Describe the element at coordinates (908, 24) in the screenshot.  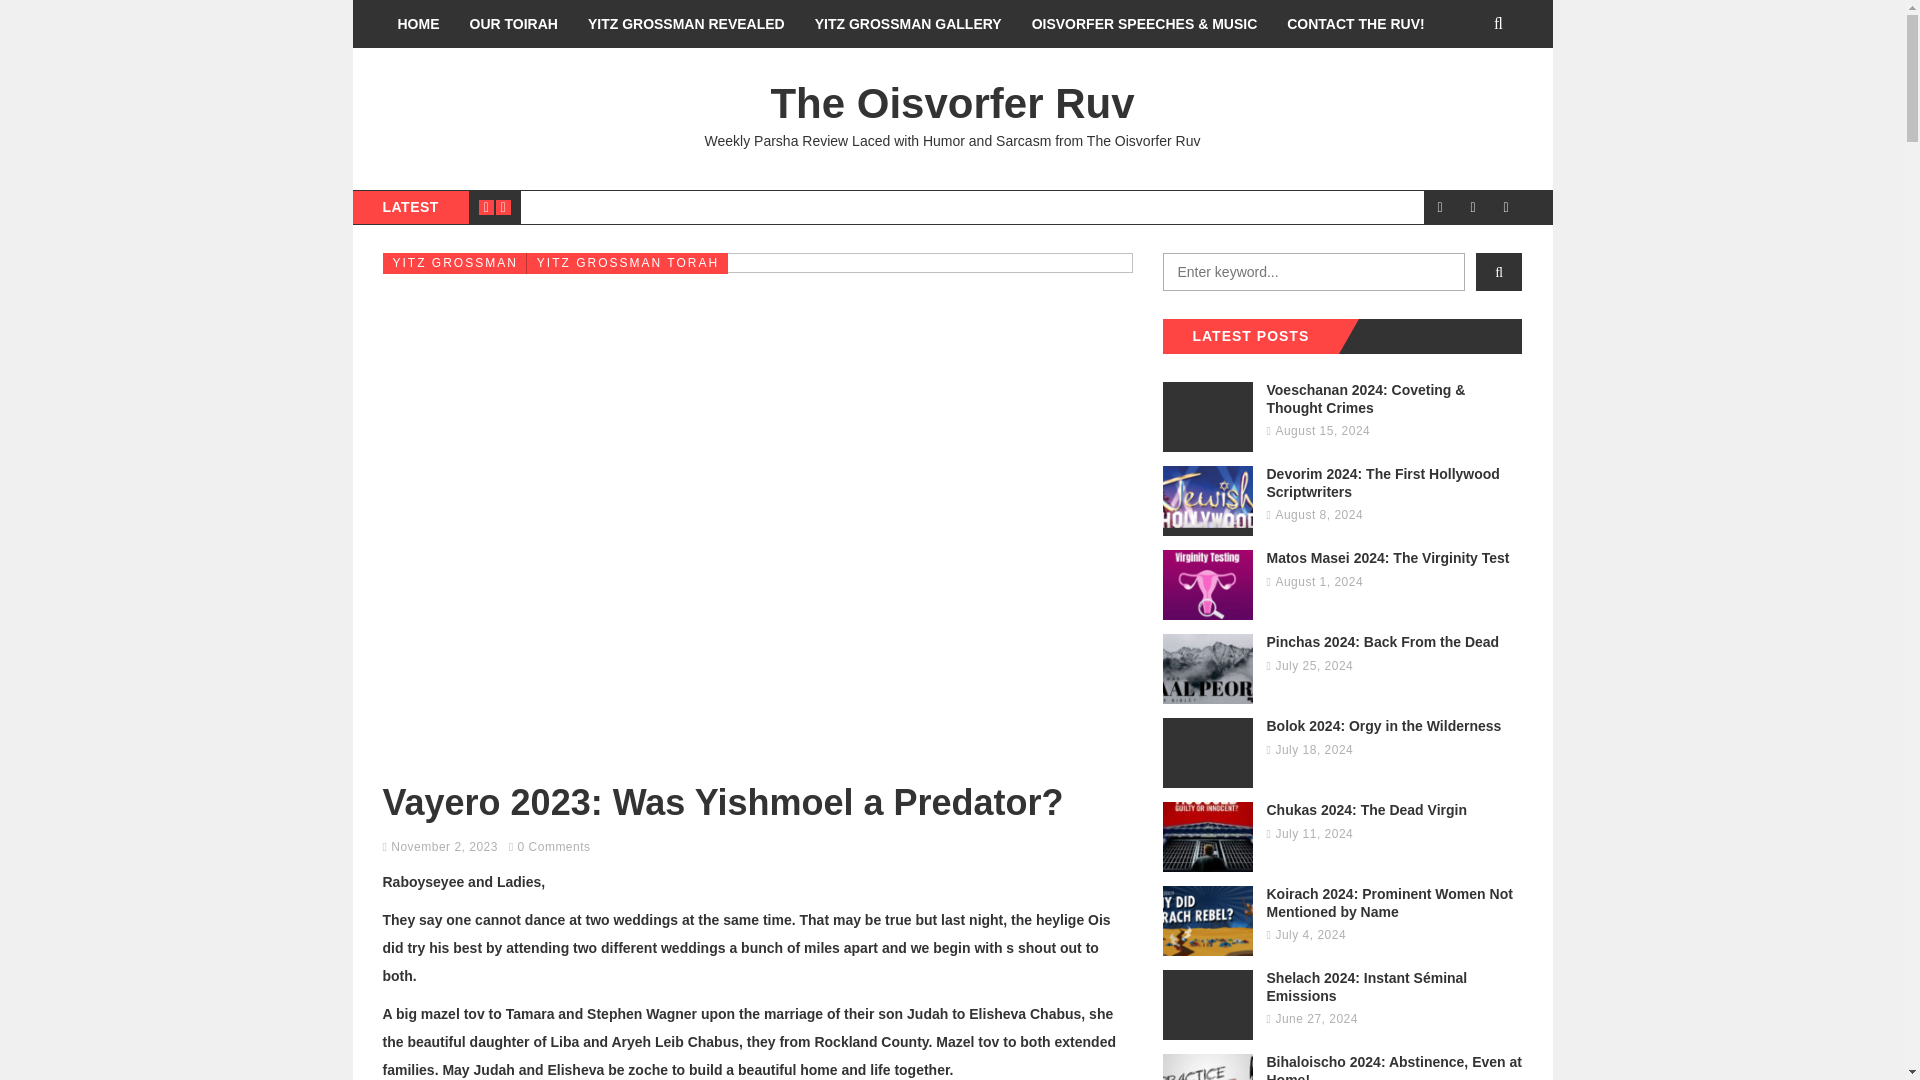
I see `YITZ GROSSMAN GALLERY` at that location.